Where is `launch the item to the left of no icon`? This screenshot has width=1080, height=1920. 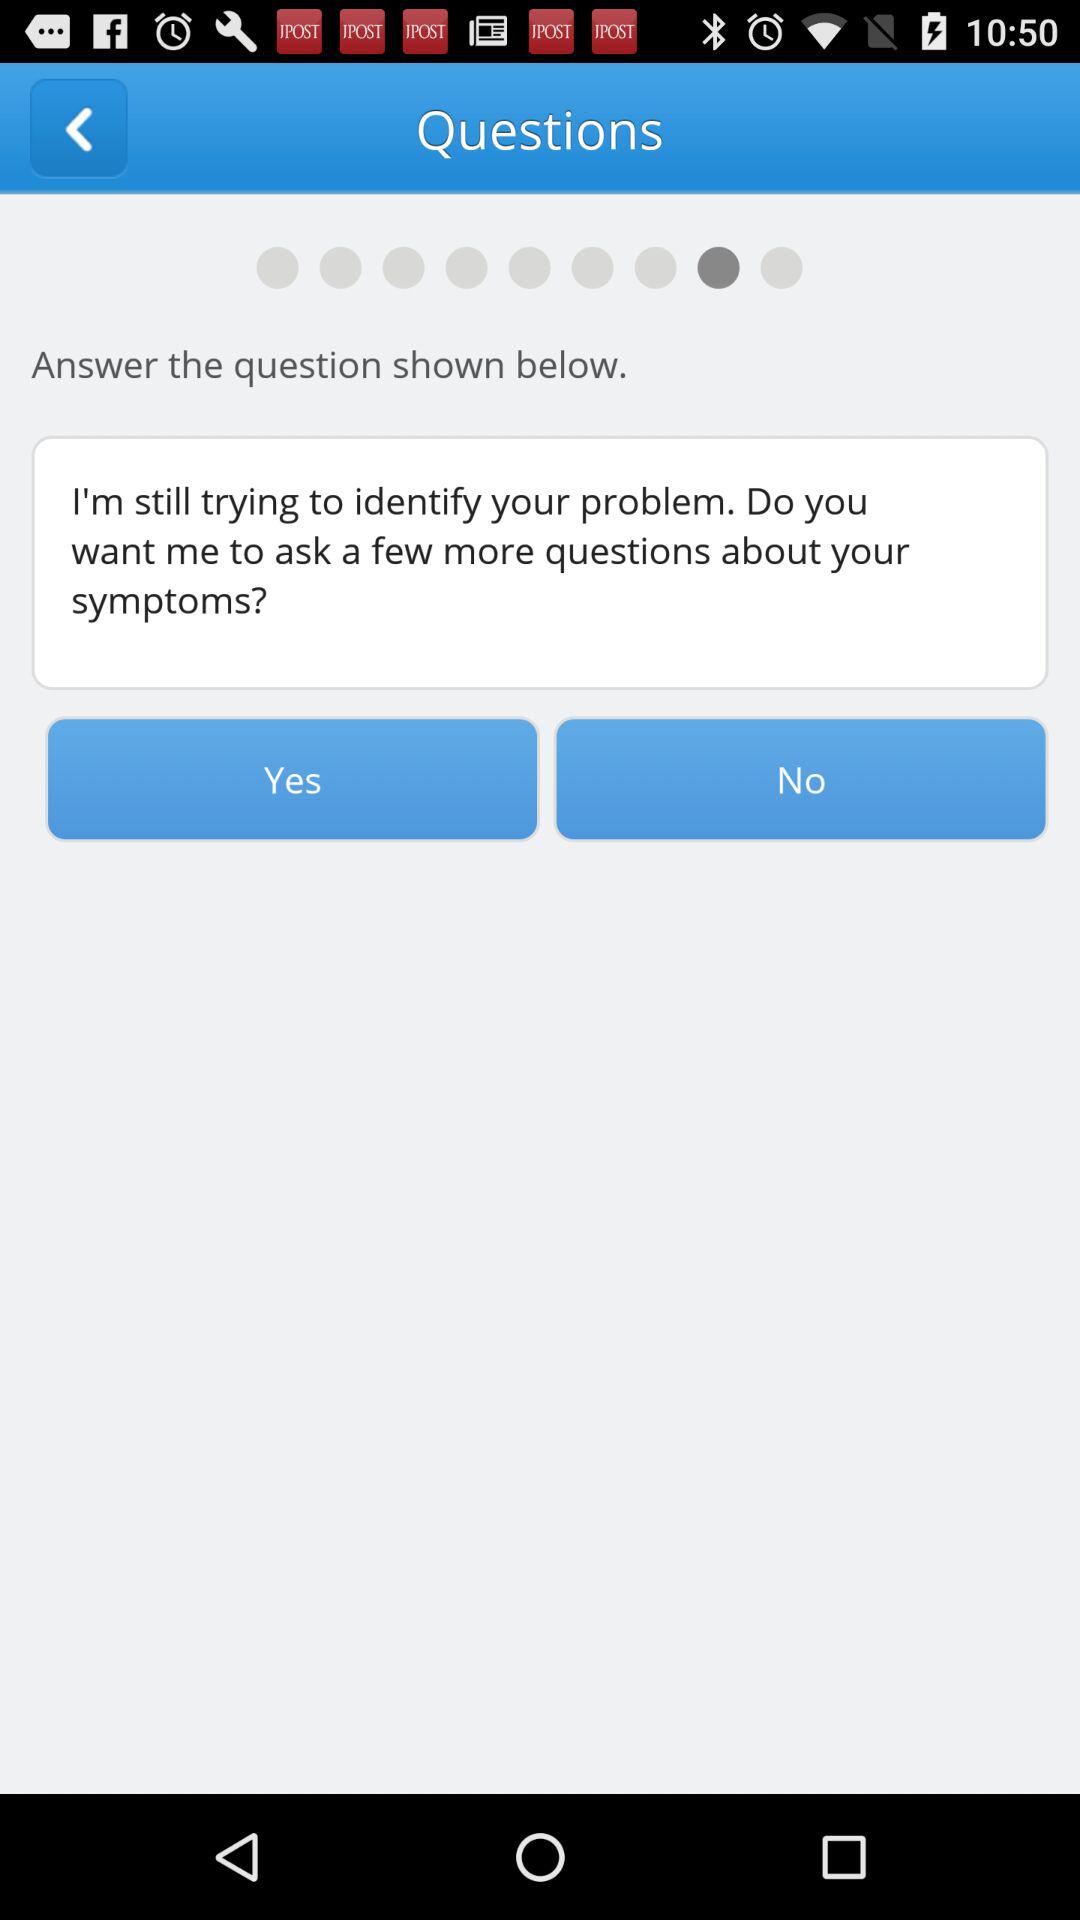
launch the item to the left of no icon is located at coordinates (292, 779).